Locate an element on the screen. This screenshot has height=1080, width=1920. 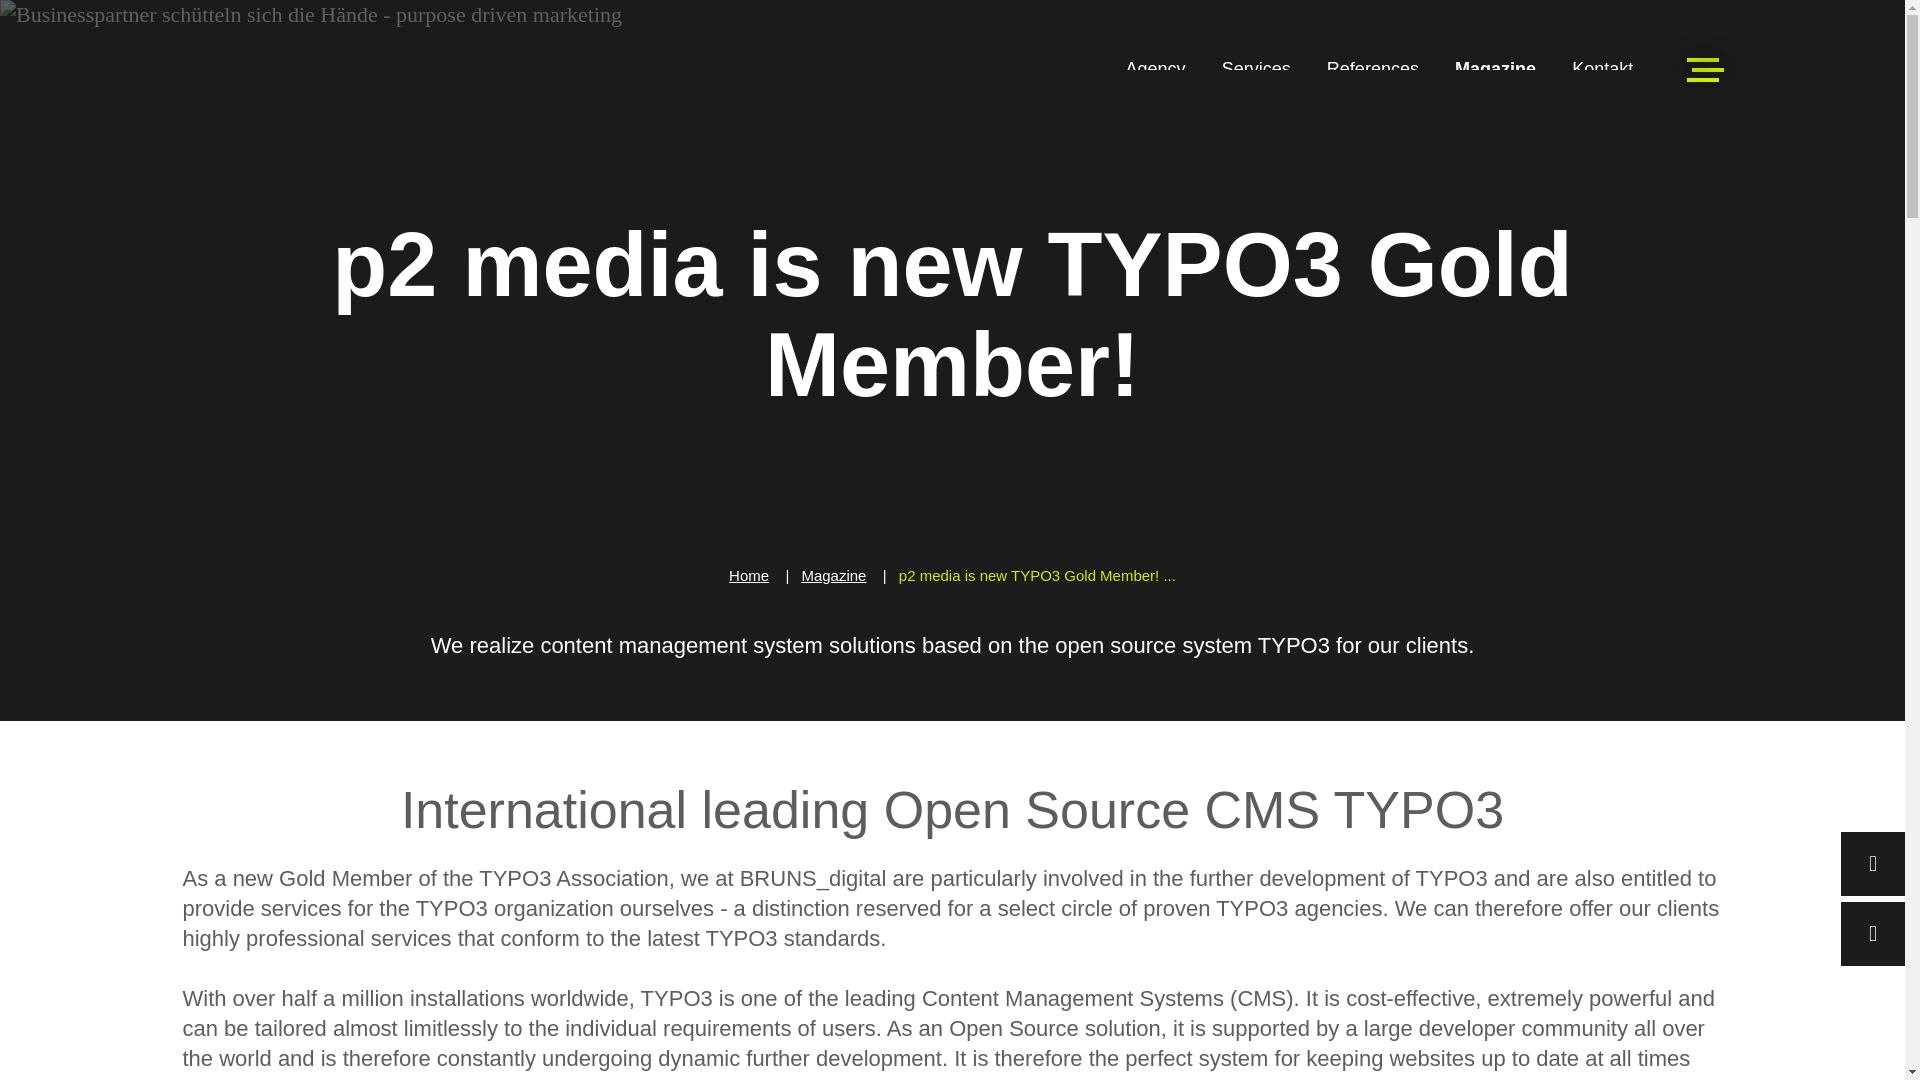
Services is located at coordinates (1256, 68).